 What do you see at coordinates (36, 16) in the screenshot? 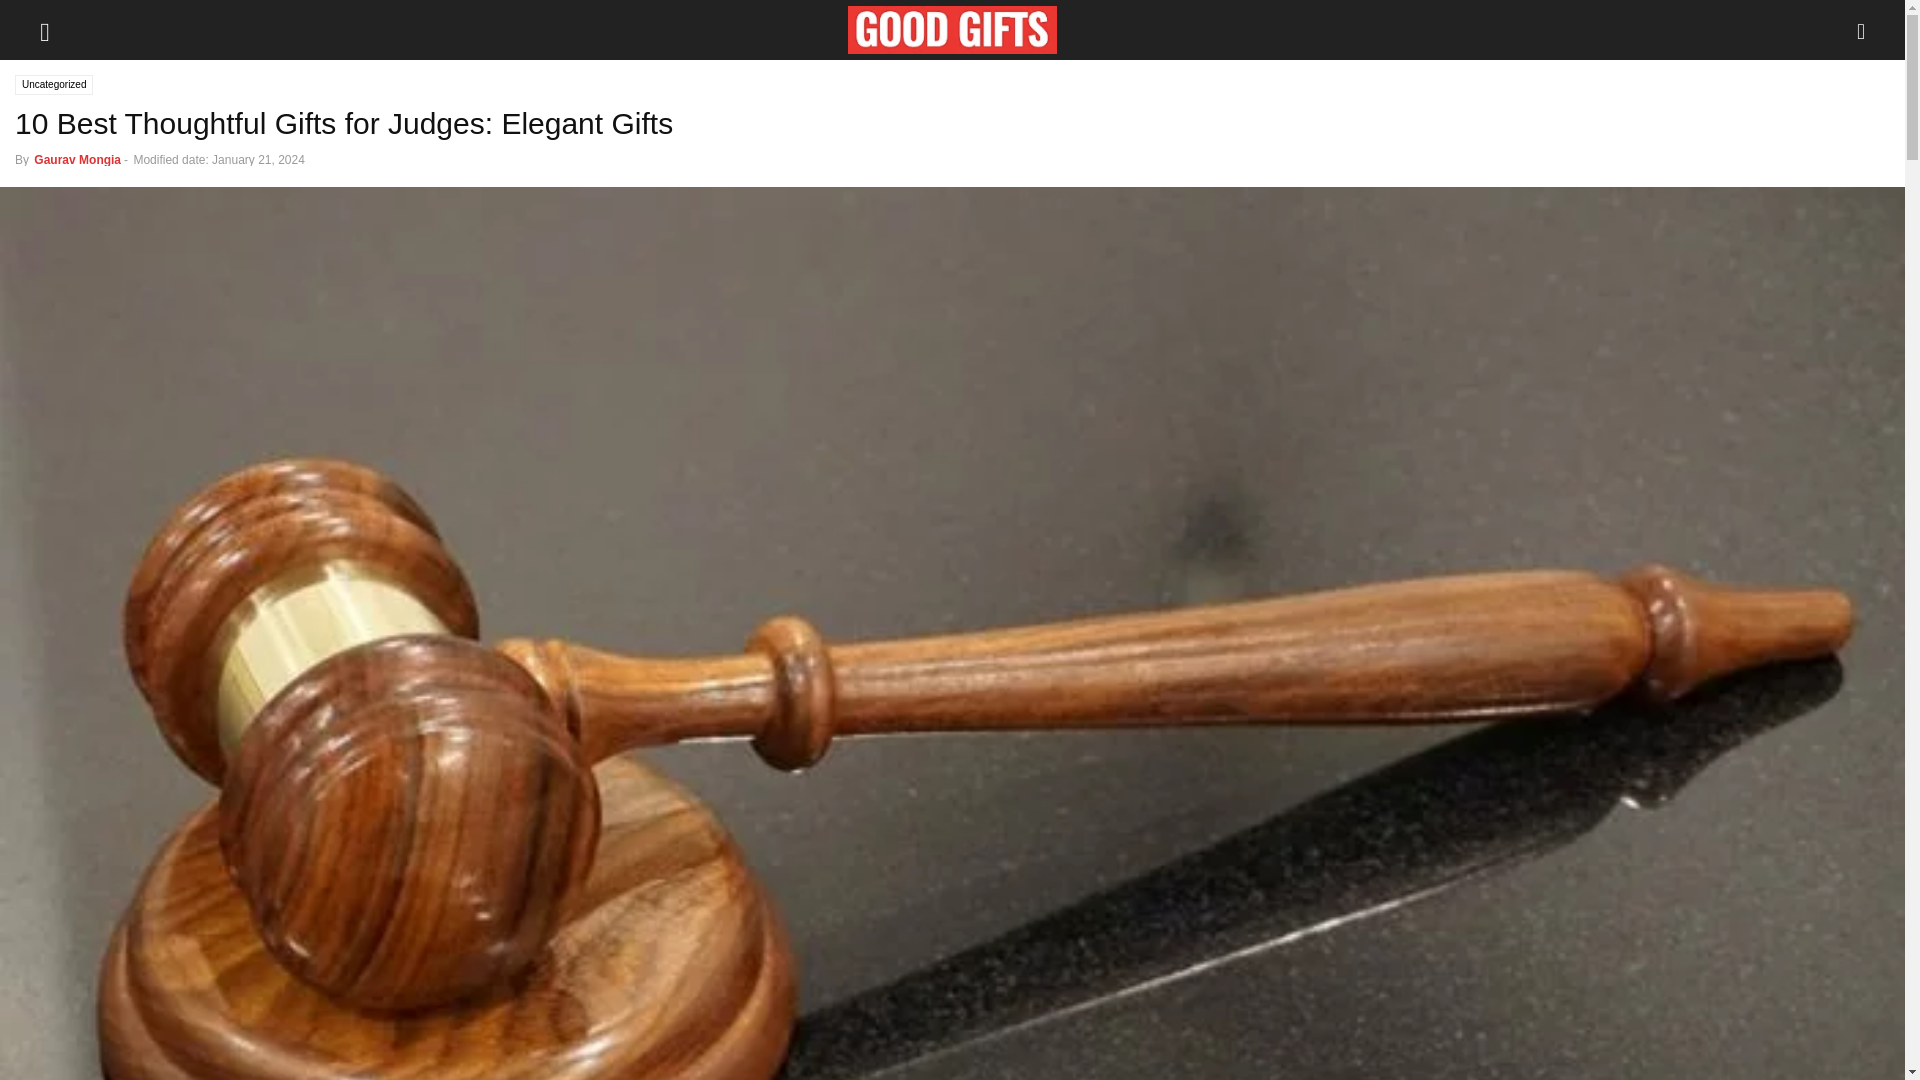
I see `Search` at bounding box center [36, 16].